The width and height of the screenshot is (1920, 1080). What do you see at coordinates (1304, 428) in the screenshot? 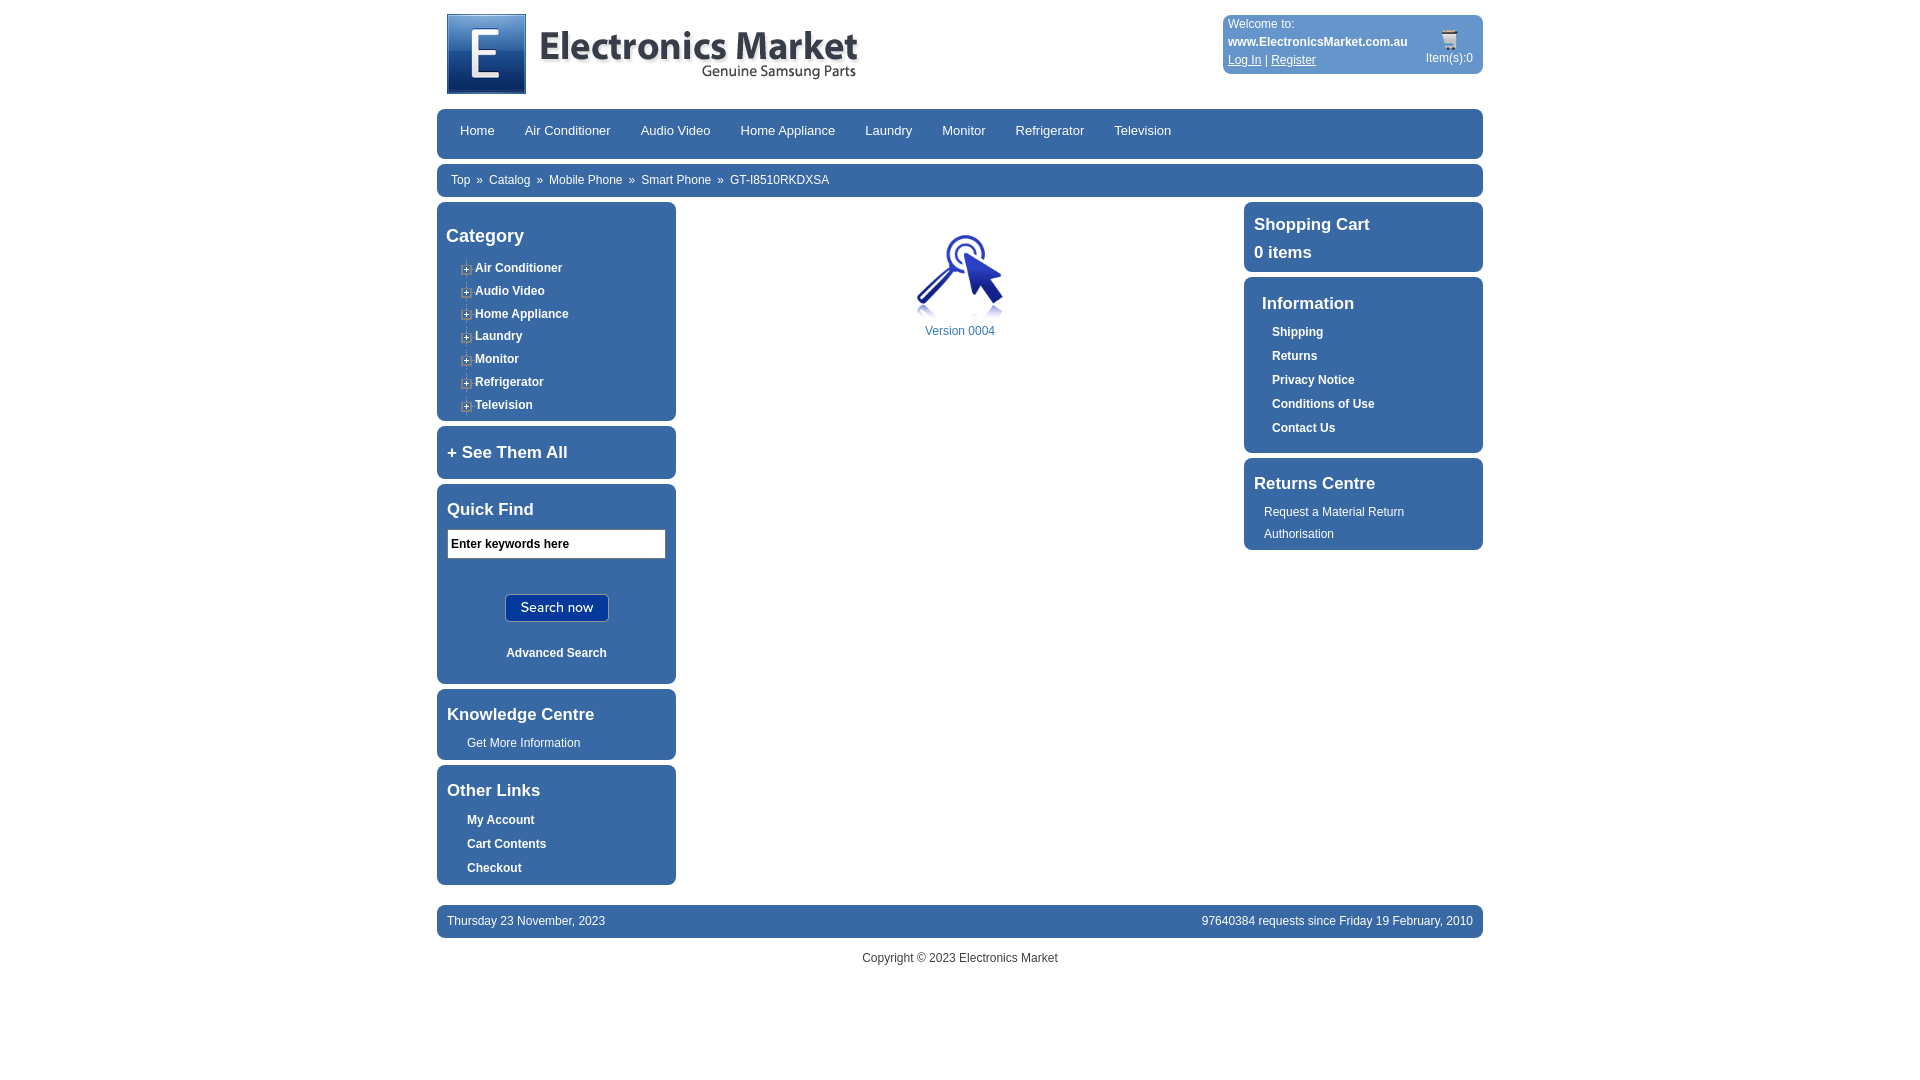
I see `Contact Us` at bounding box center [1304, 428].